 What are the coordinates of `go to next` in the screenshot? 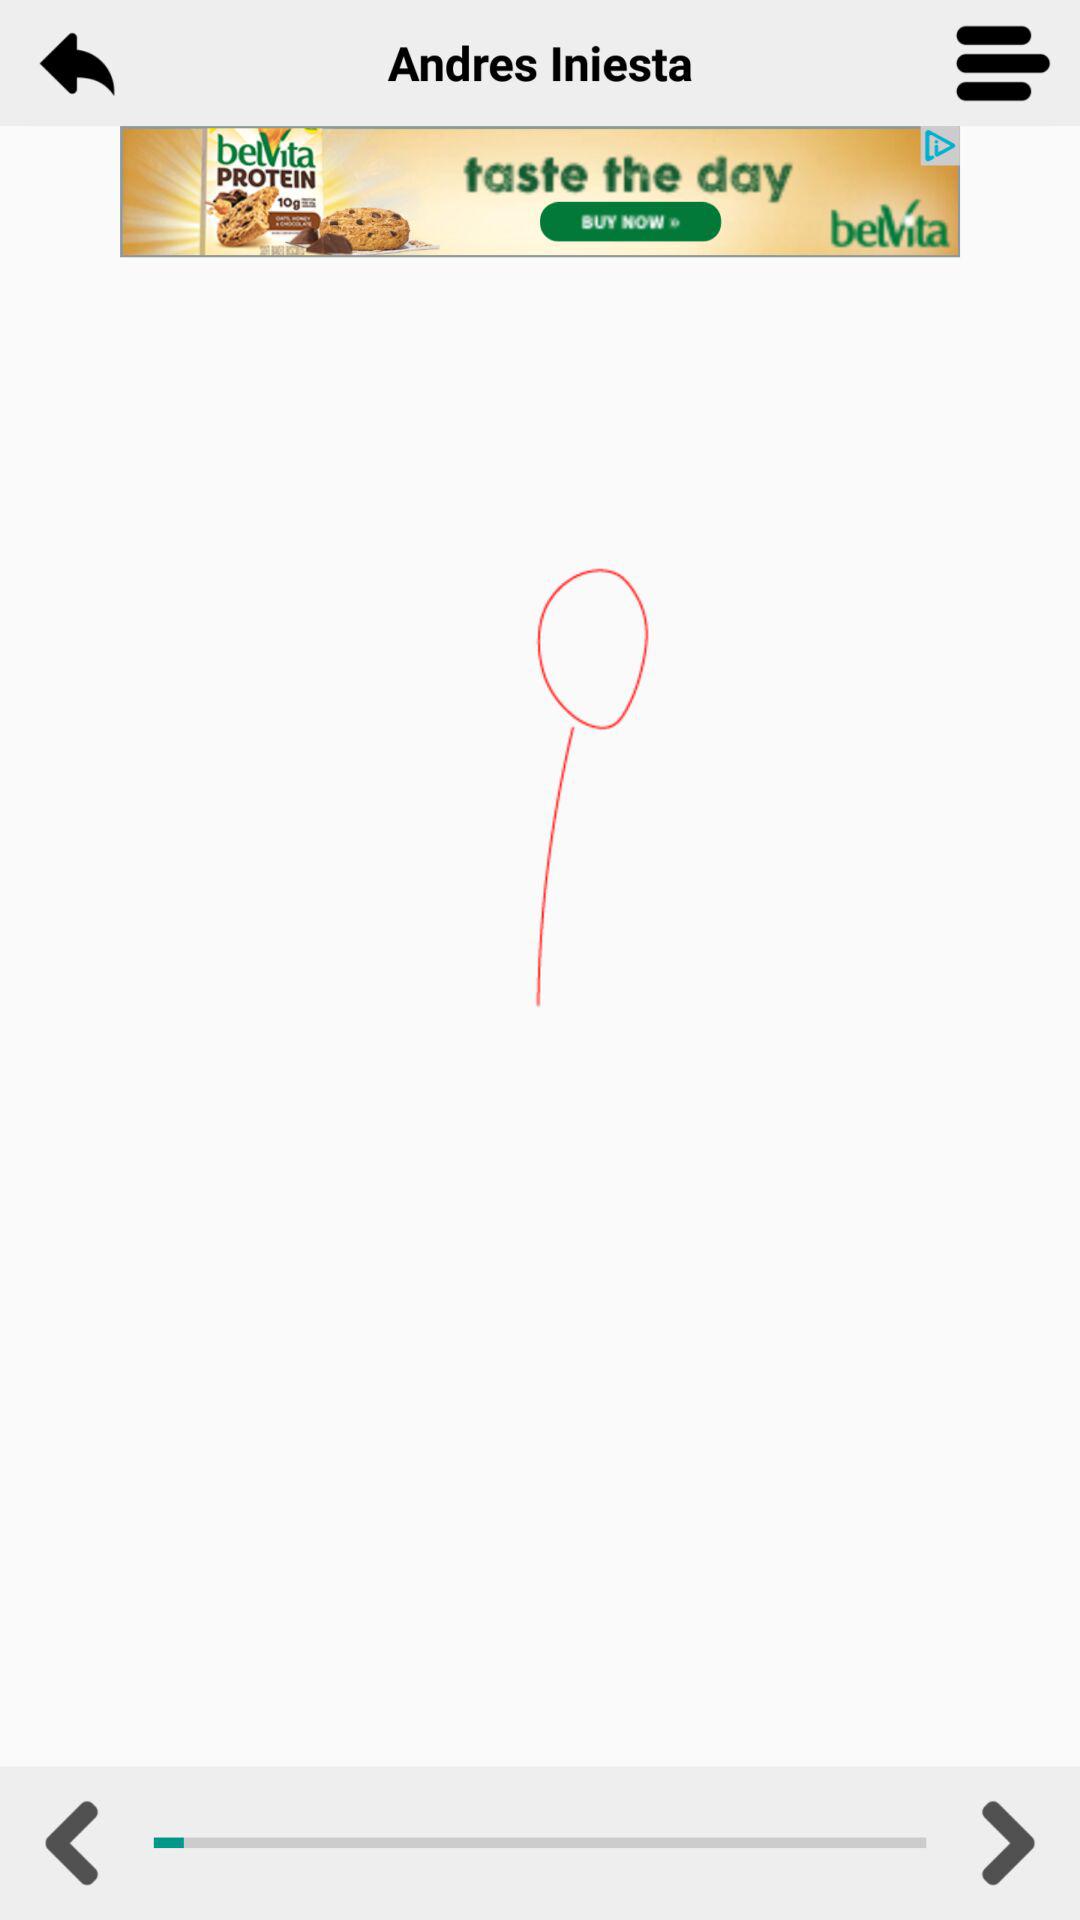 It's located at (1003, 1843).